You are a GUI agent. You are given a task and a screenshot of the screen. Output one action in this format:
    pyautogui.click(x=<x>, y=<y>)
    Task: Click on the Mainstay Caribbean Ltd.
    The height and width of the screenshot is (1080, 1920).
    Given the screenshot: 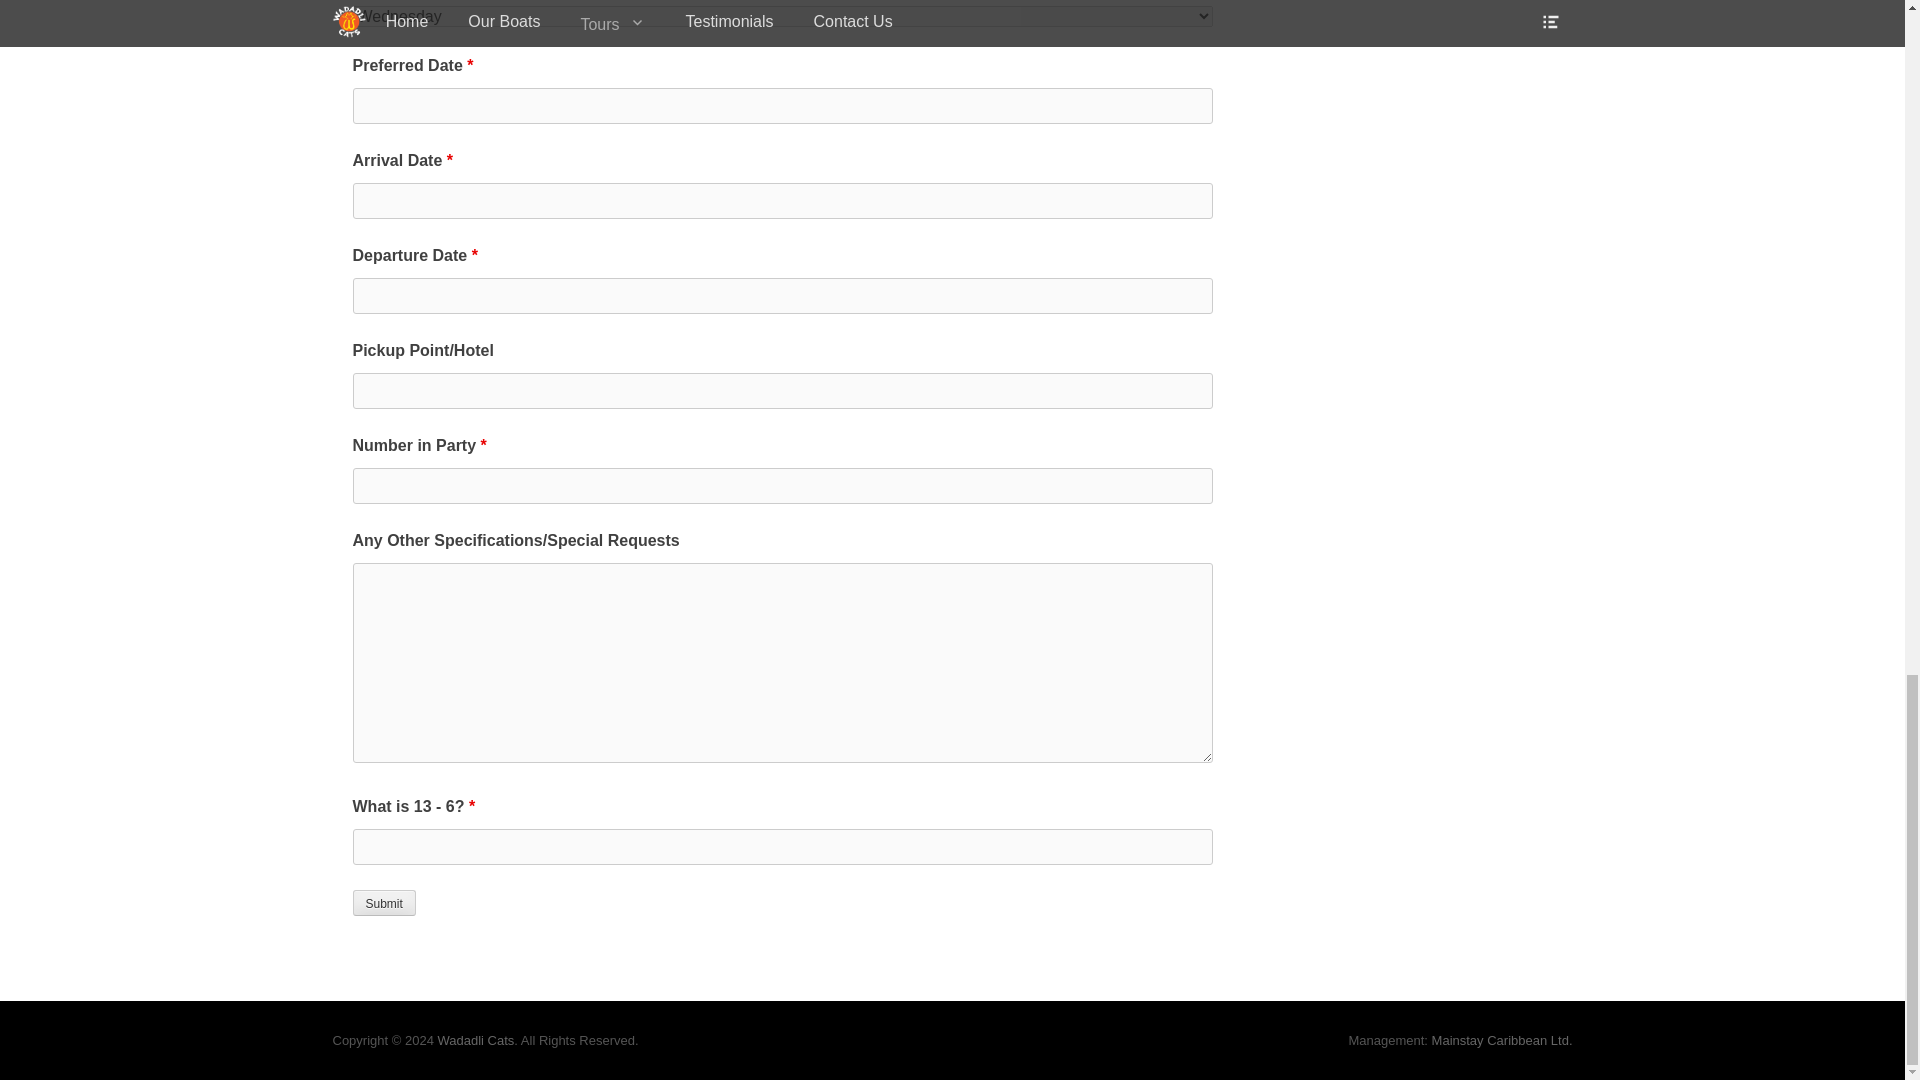 What is the action you would take?
    pyautogui.click(x=1502, y=1040)
    